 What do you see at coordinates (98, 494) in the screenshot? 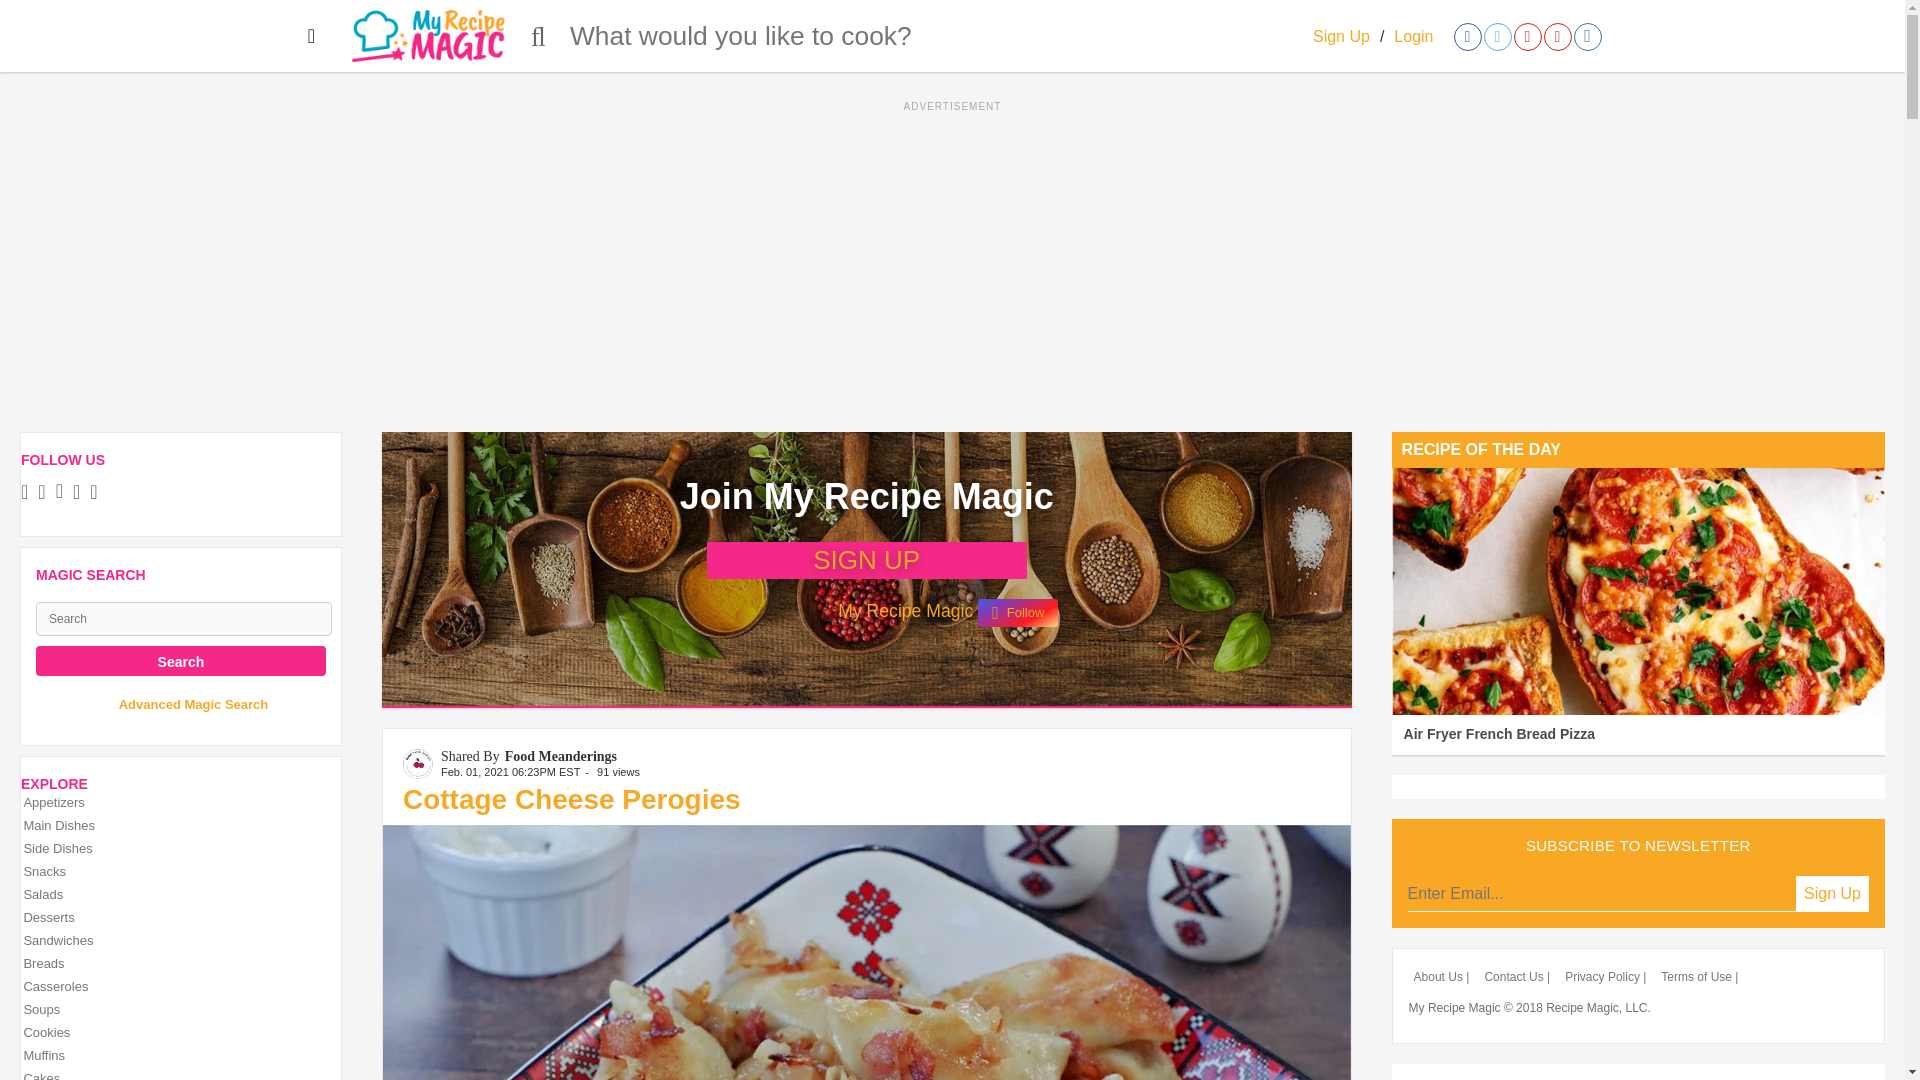
I see `Instagram` at bounding box center [98, 494].